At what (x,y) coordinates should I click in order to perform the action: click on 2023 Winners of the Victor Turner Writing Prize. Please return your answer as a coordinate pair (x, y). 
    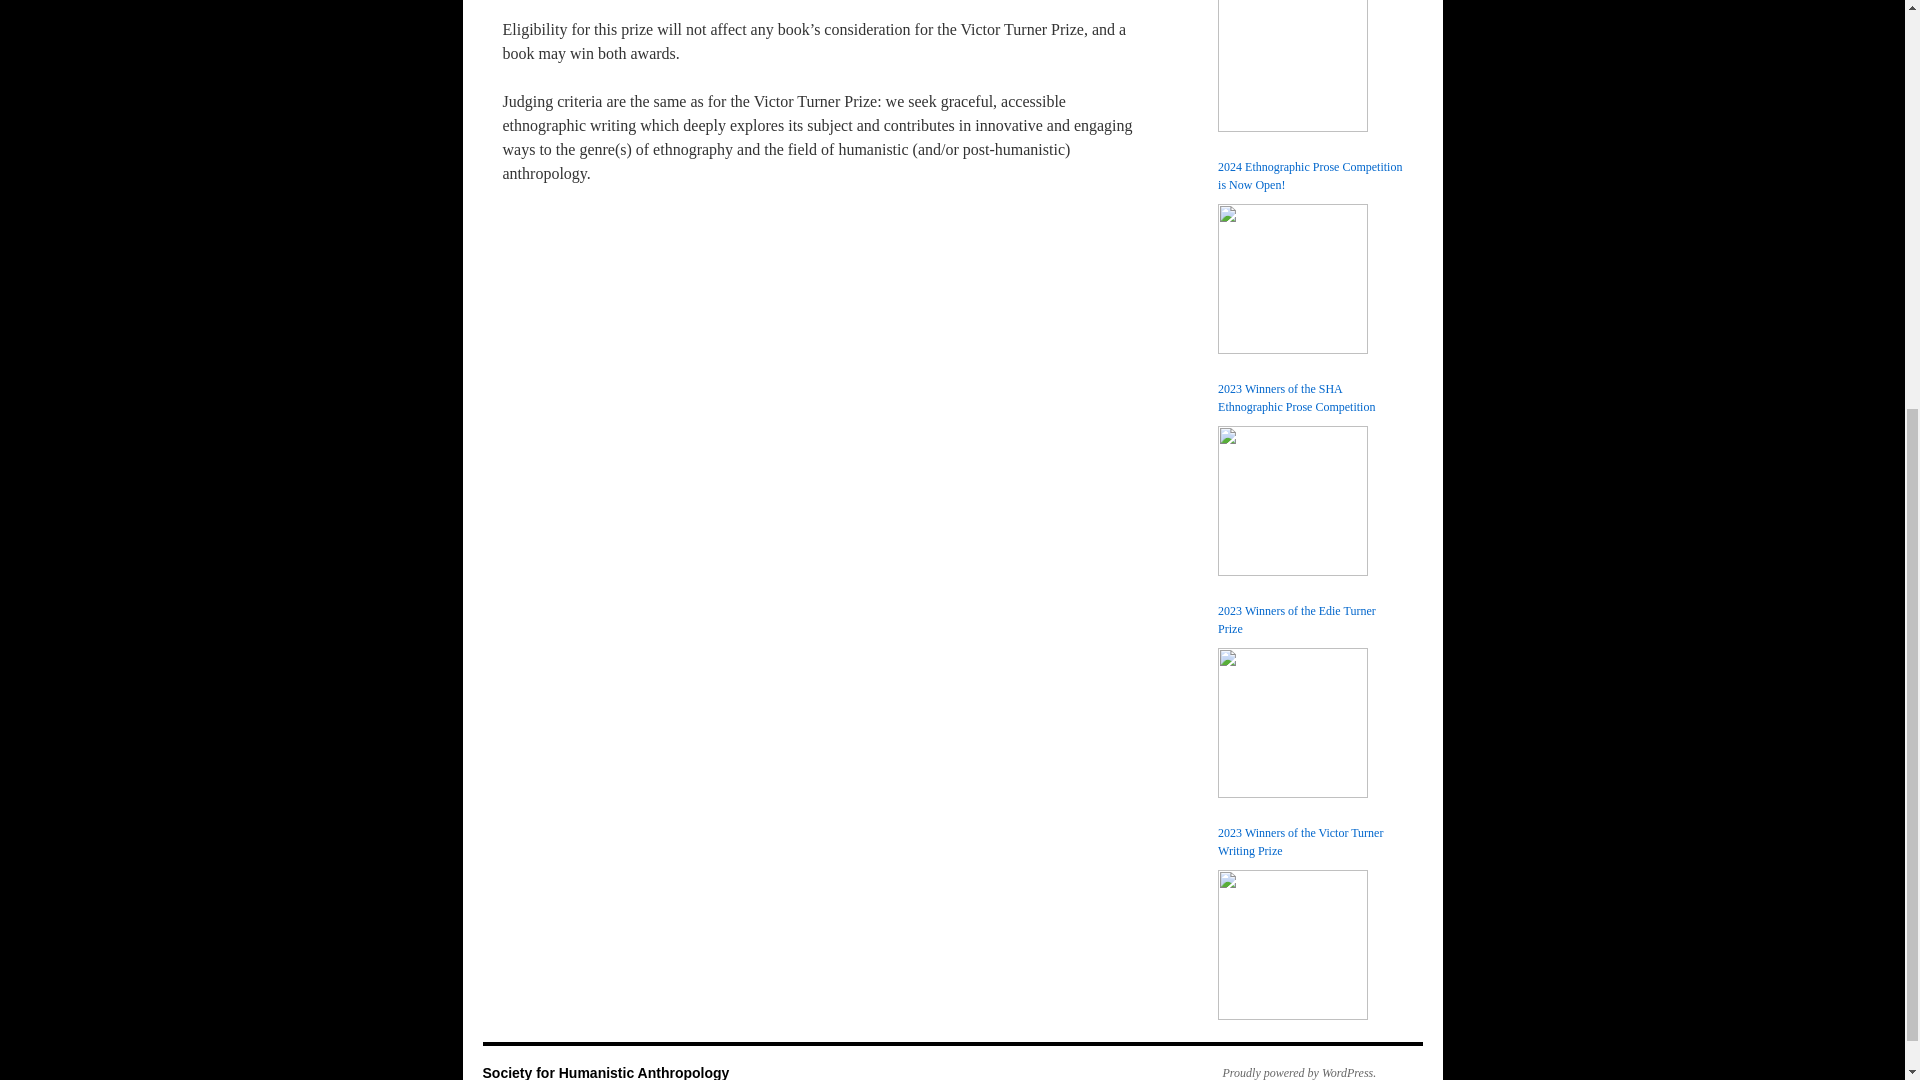
    Looking at the image, I should click on (1309, 842).